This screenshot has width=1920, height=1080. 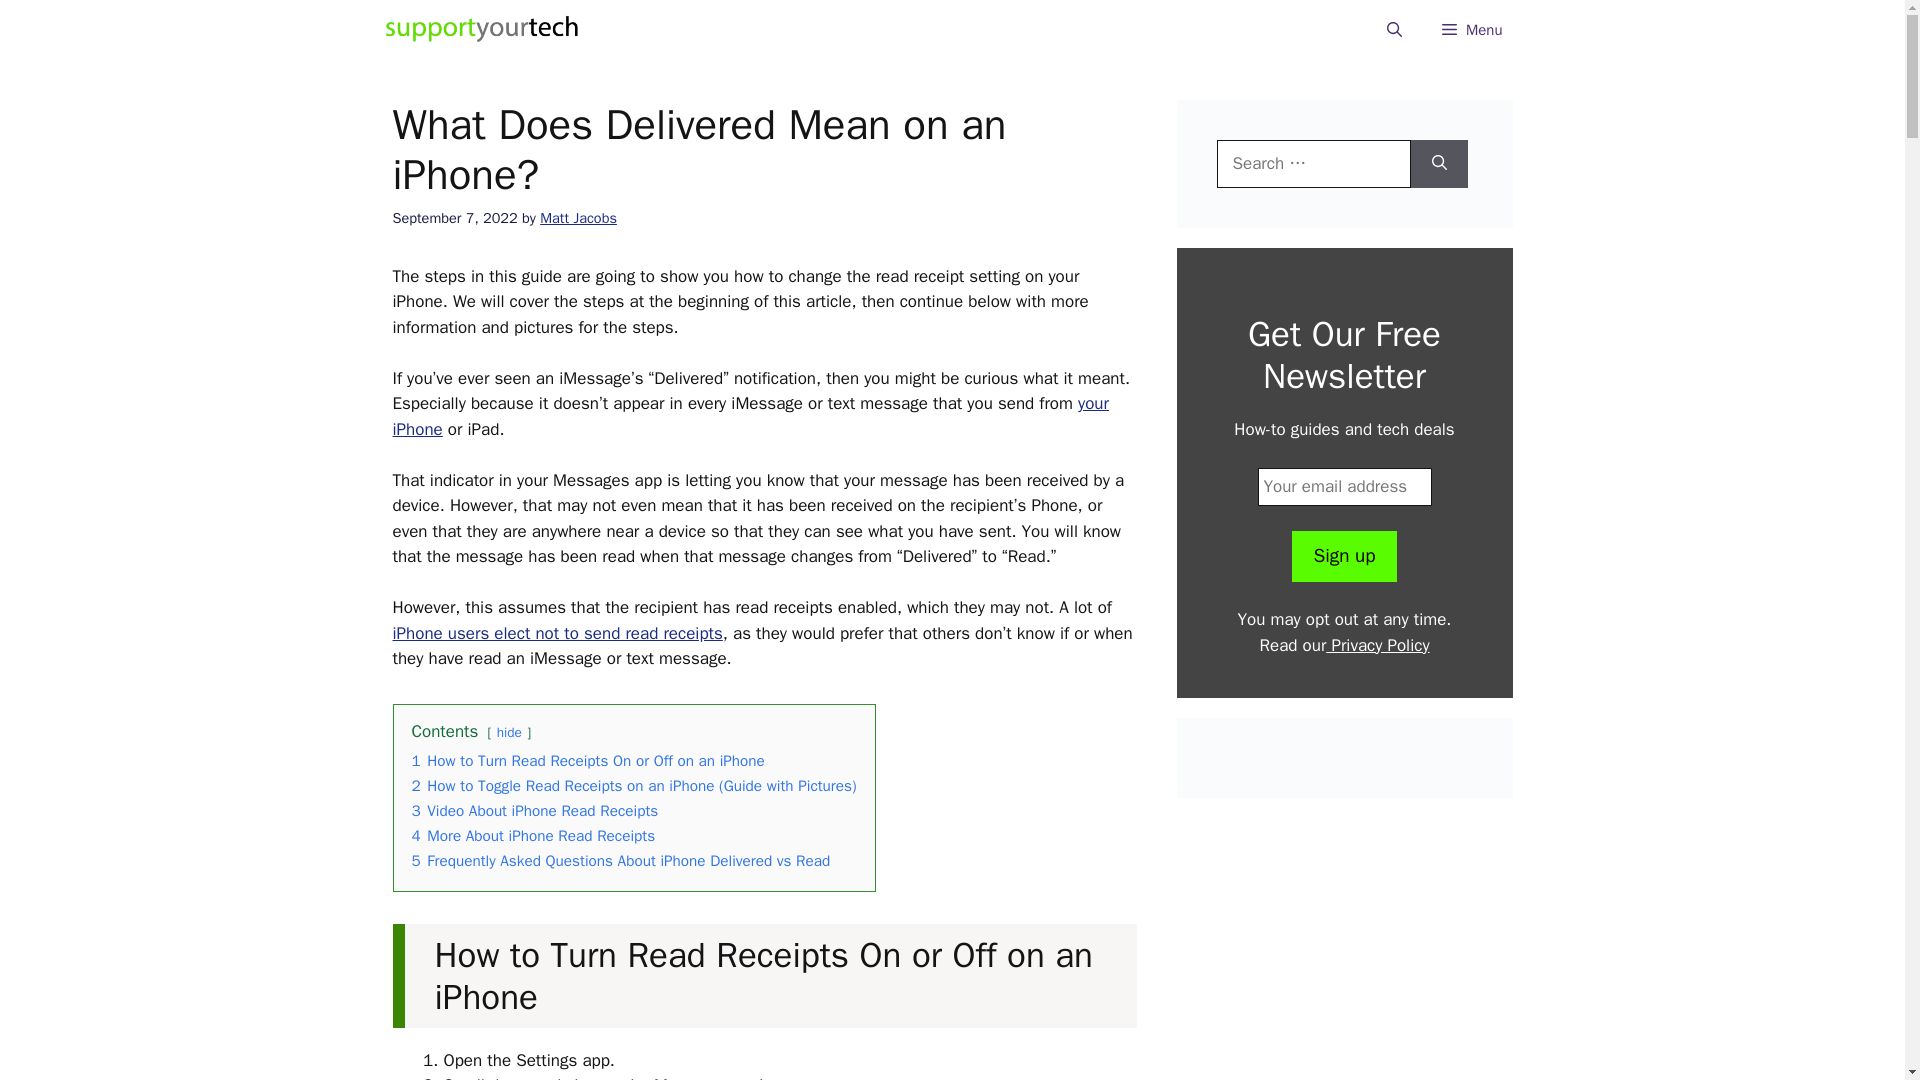 I want to click on 5 Frequently Asked Questions About iPhone Delivered vs Read, so click(x=622, y=860).